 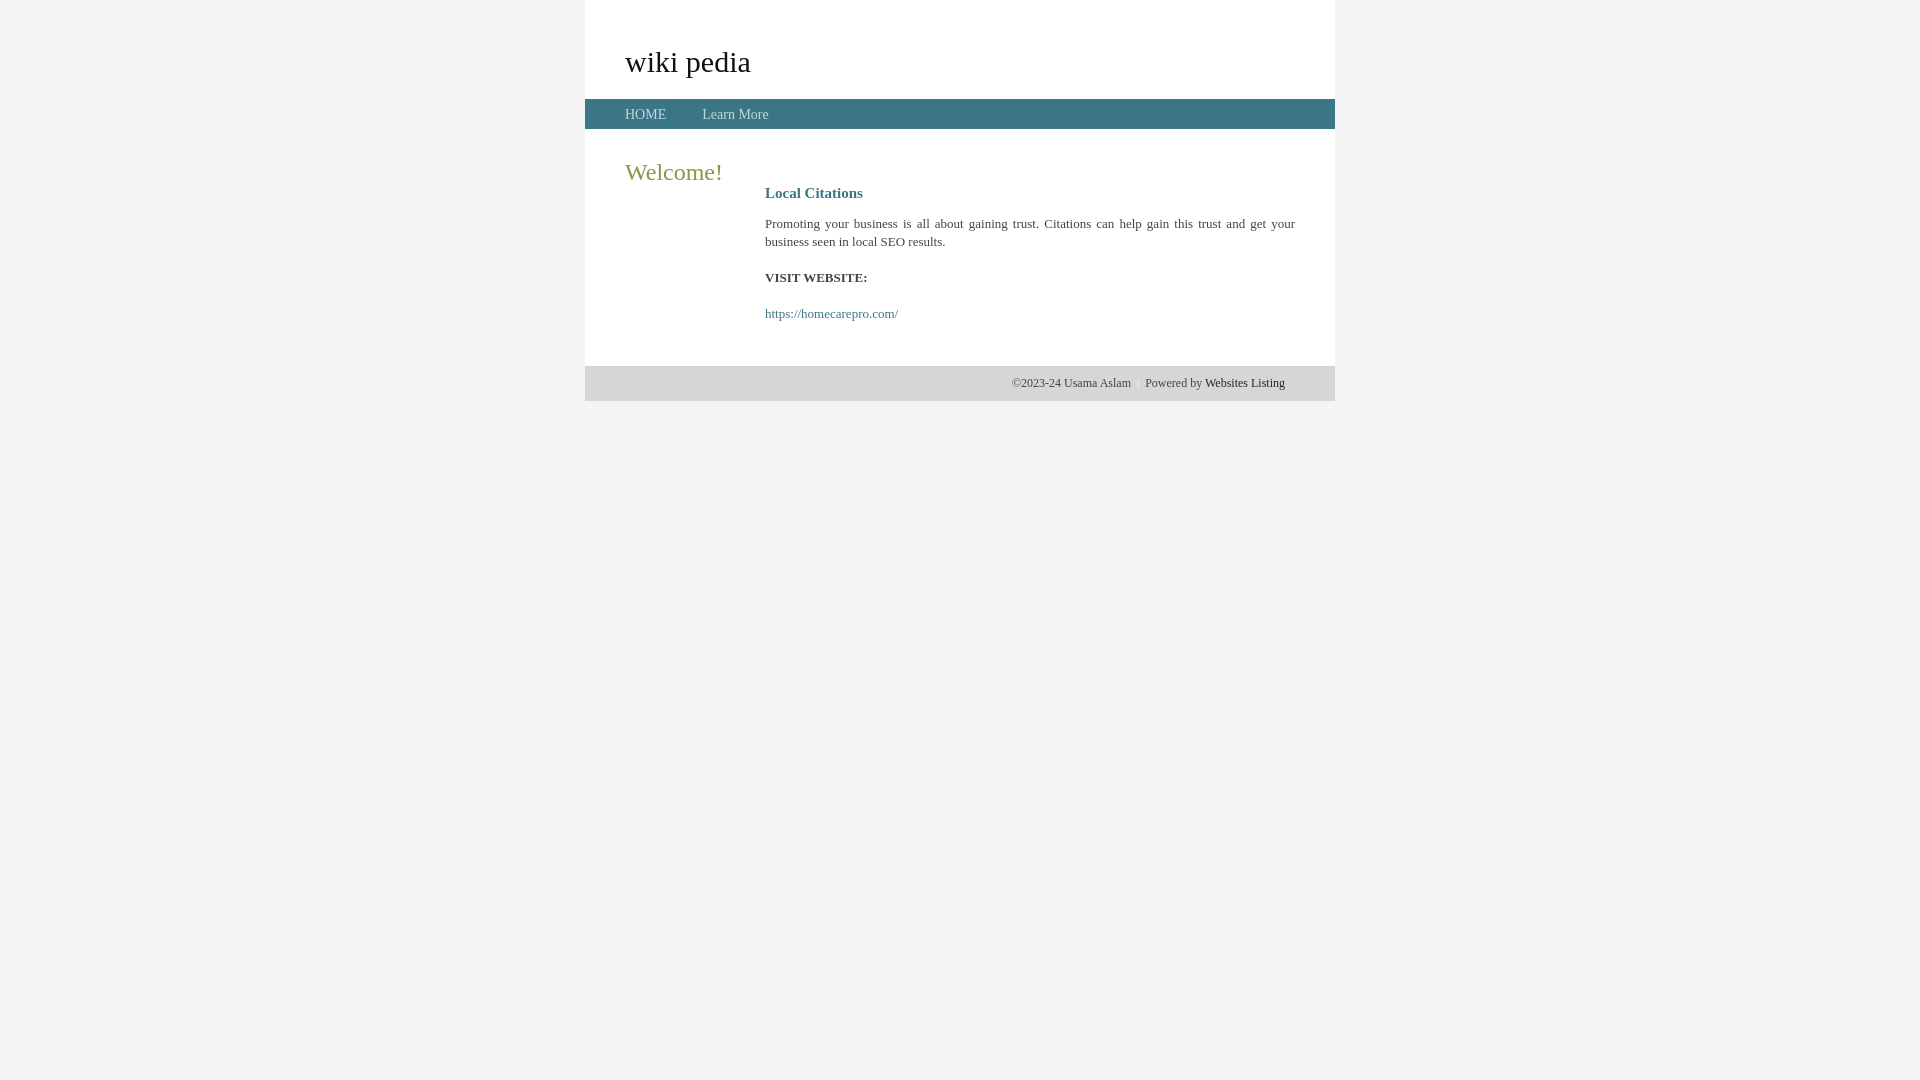 What do you see at coordinates (646, 114) in the screenshot?
I see `HOME` at bounding box center [646, 114].